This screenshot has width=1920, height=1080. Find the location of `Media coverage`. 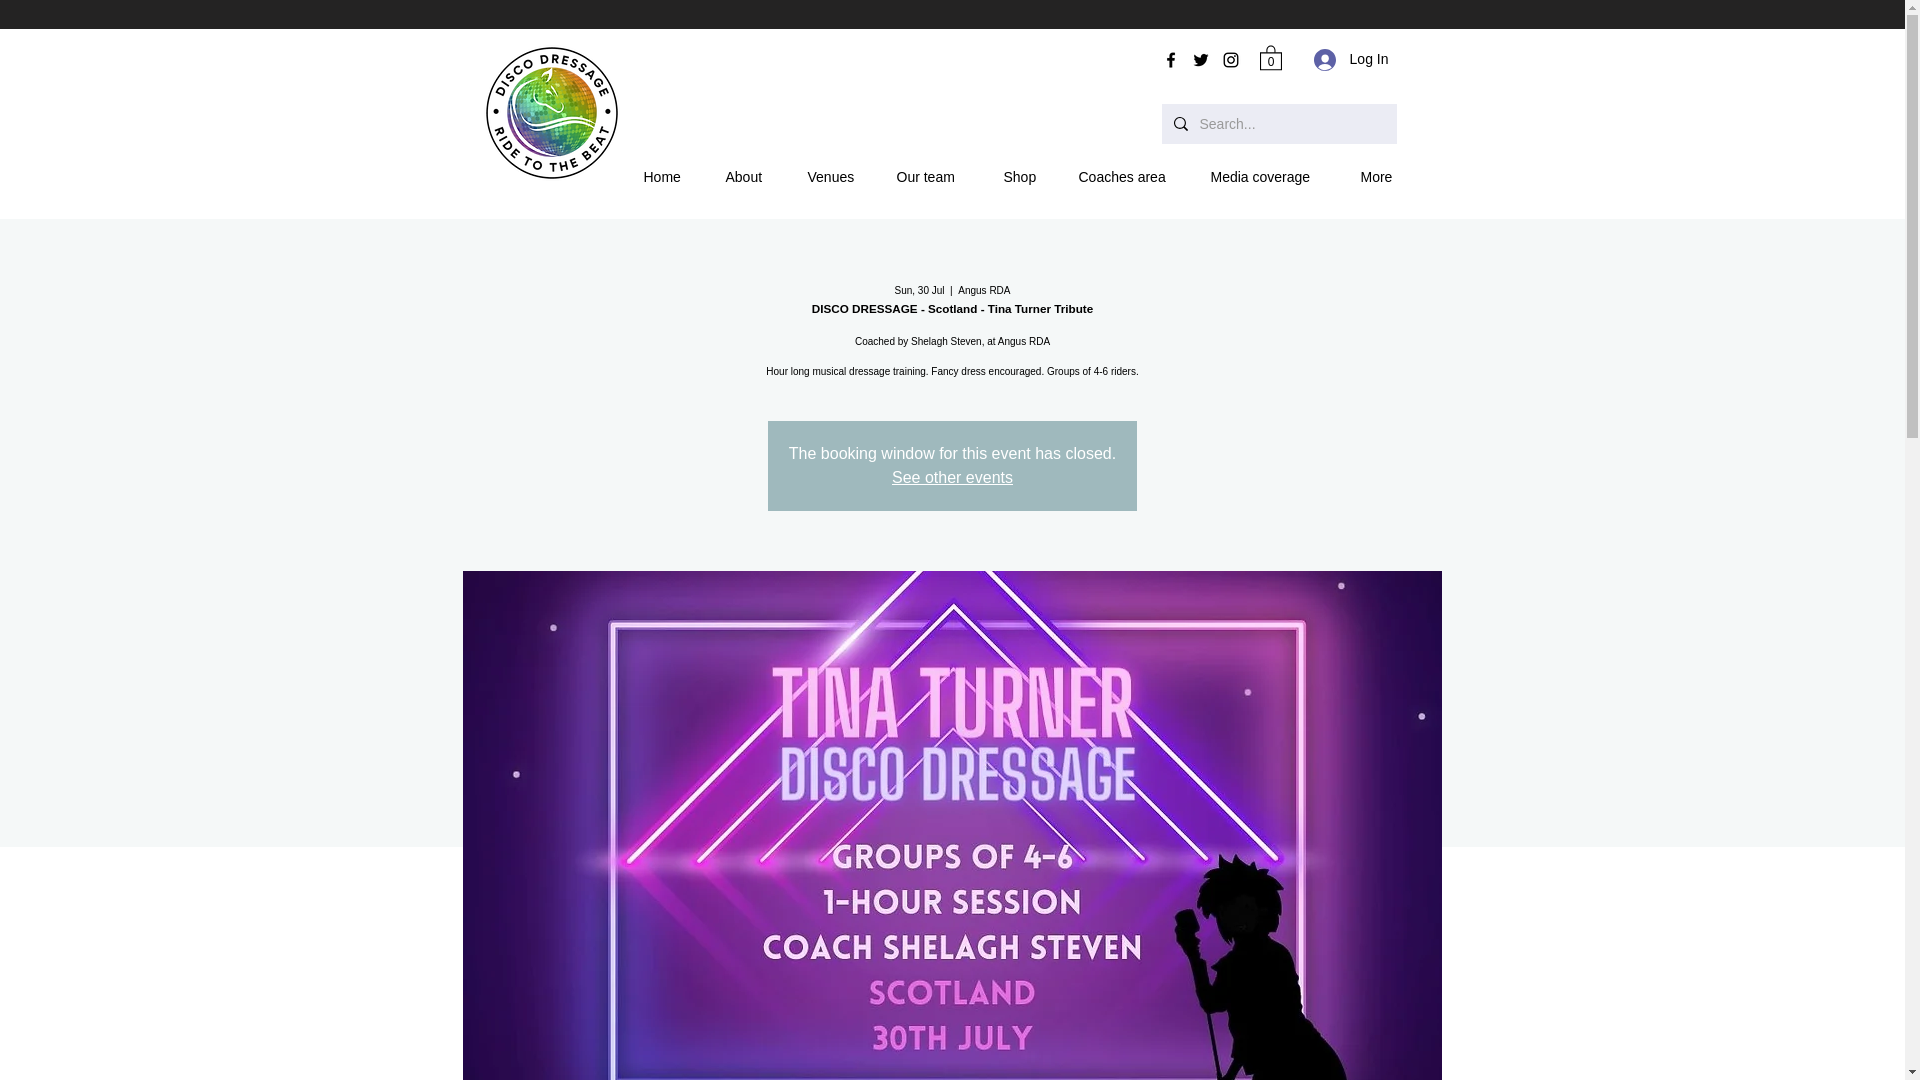

Media coverage is located at coordinates (1269, 177).